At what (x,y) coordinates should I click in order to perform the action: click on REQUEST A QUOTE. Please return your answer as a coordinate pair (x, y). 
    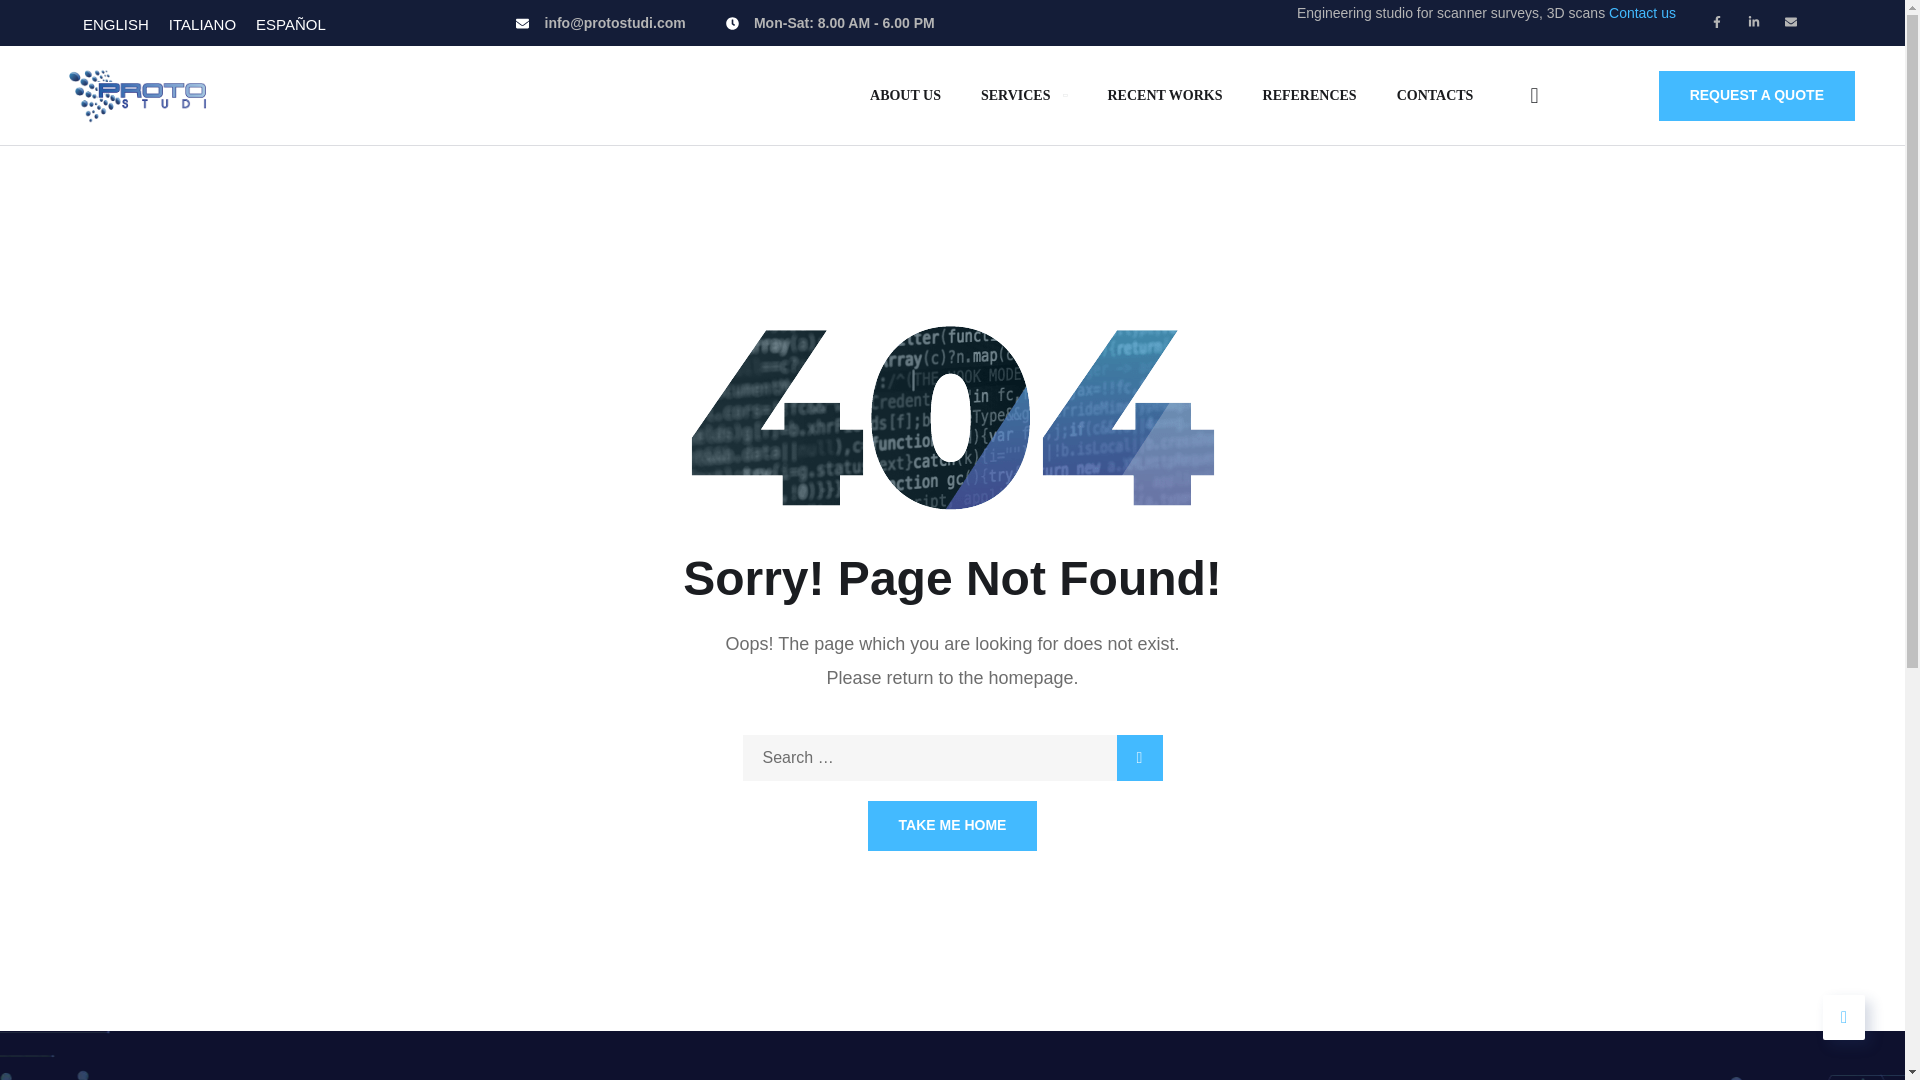
    Looking at the image, I should click on (1756, 96).